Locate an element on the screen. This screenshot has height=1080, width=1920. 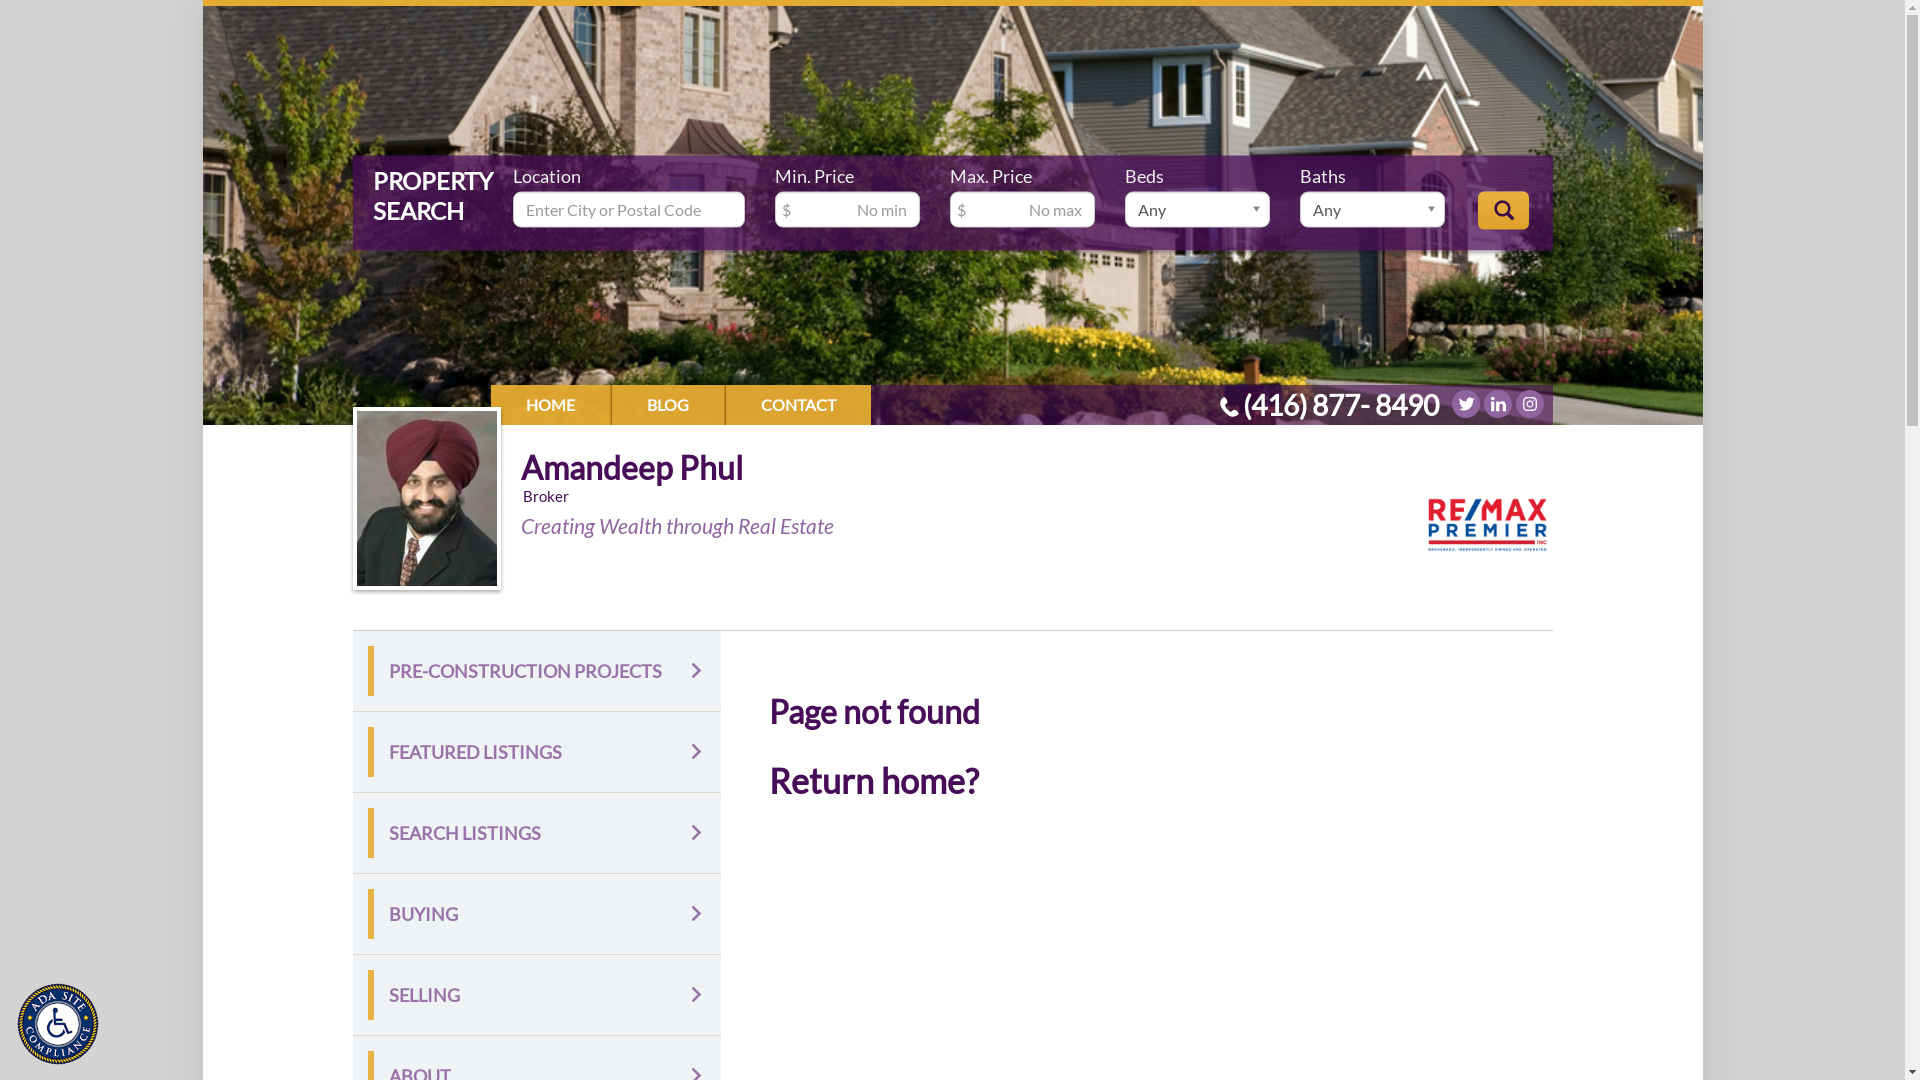
BLOG is located at coordinates (668, 404).